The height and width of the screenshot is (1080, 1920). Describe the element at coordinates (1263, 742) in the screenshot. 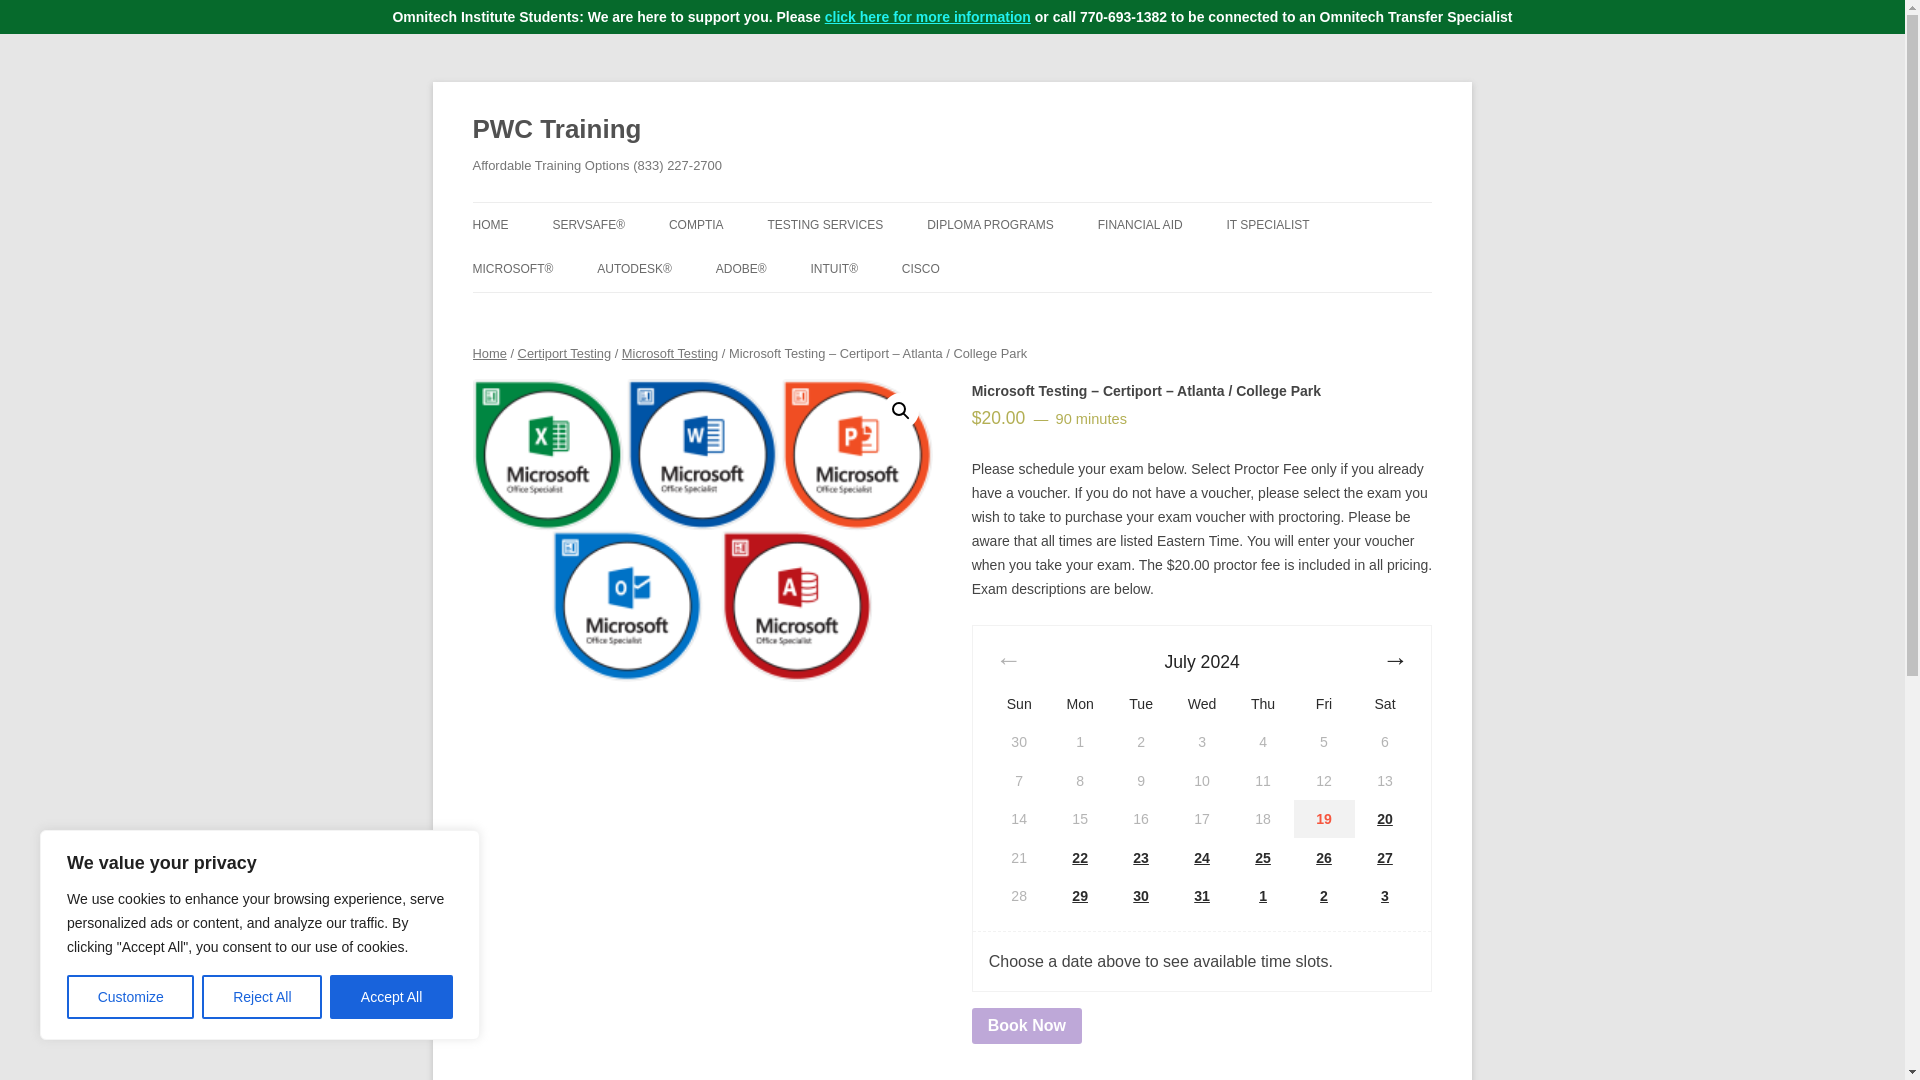

I see `Selected date is unavailable` at that location.